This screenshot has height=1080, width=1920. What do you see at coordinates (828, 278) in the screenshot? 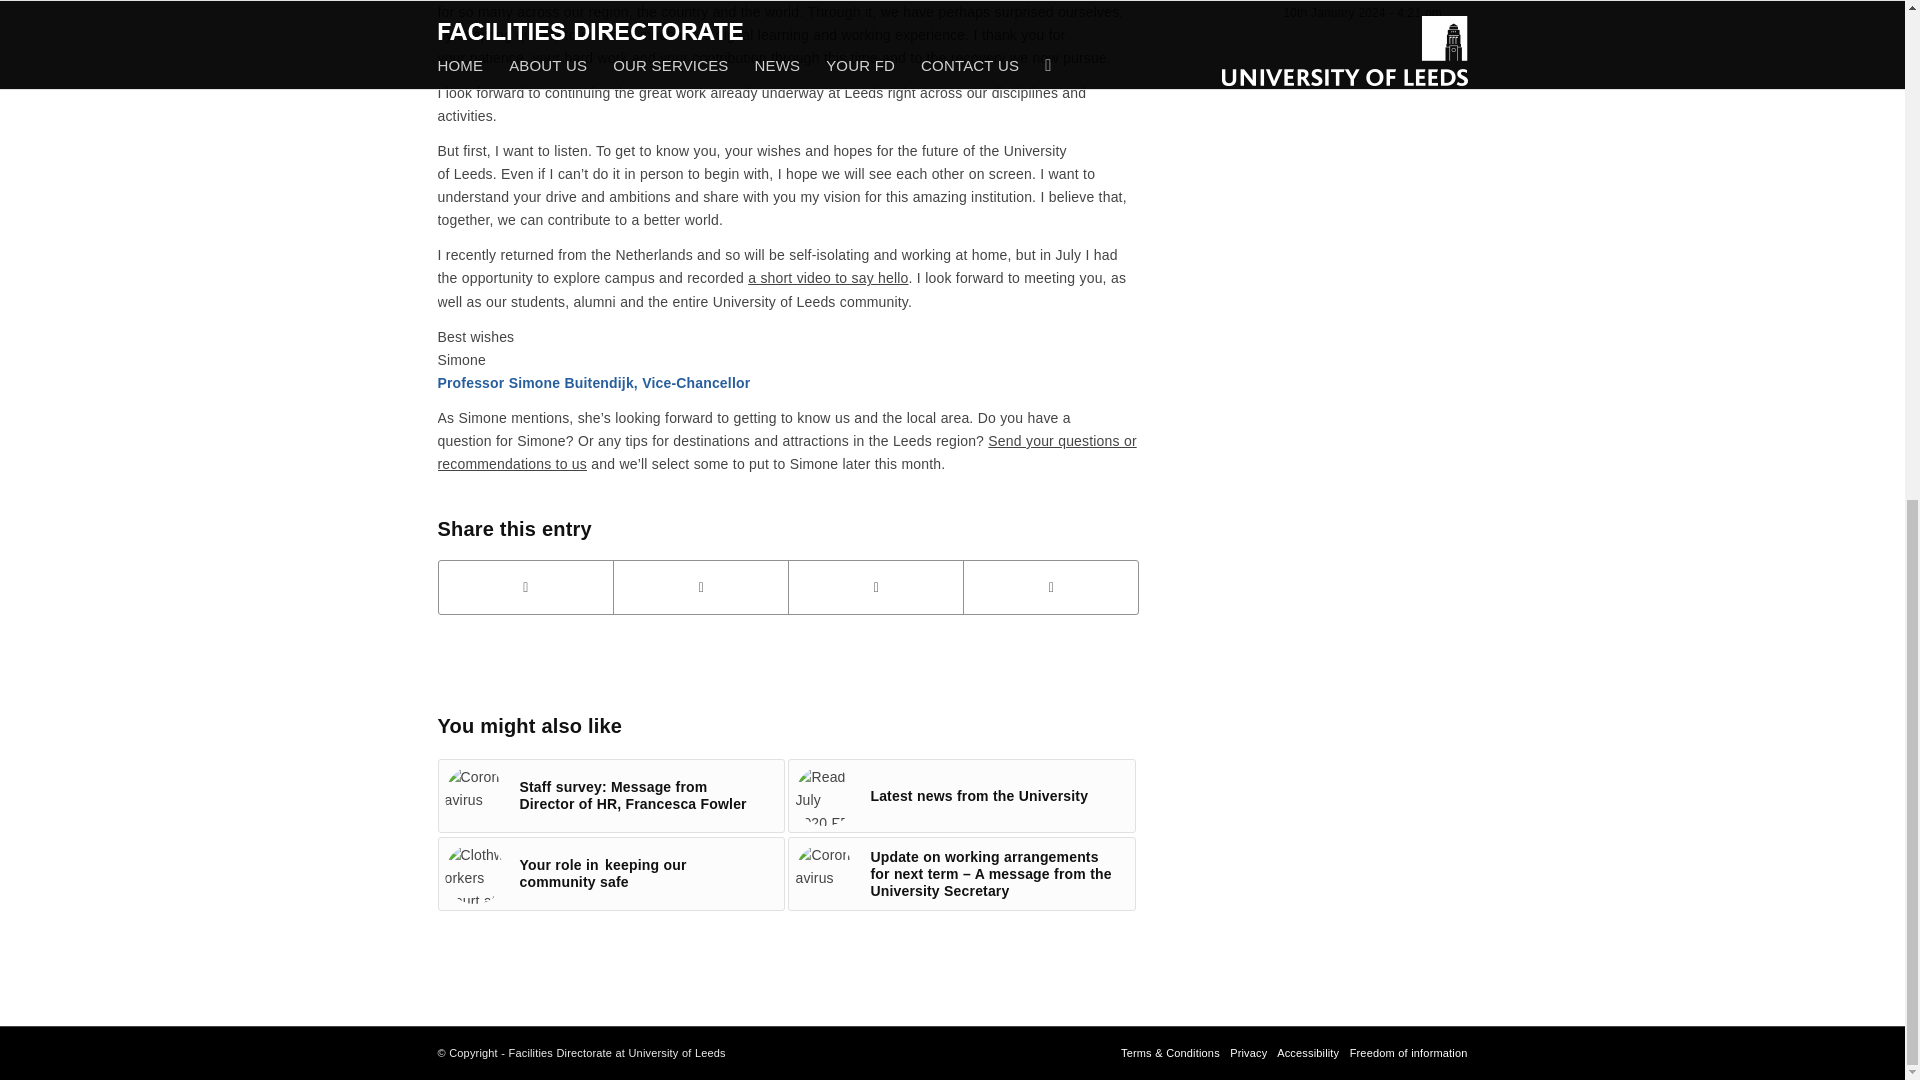
I see `a short video to say hello` at bounding box center [828, 278].